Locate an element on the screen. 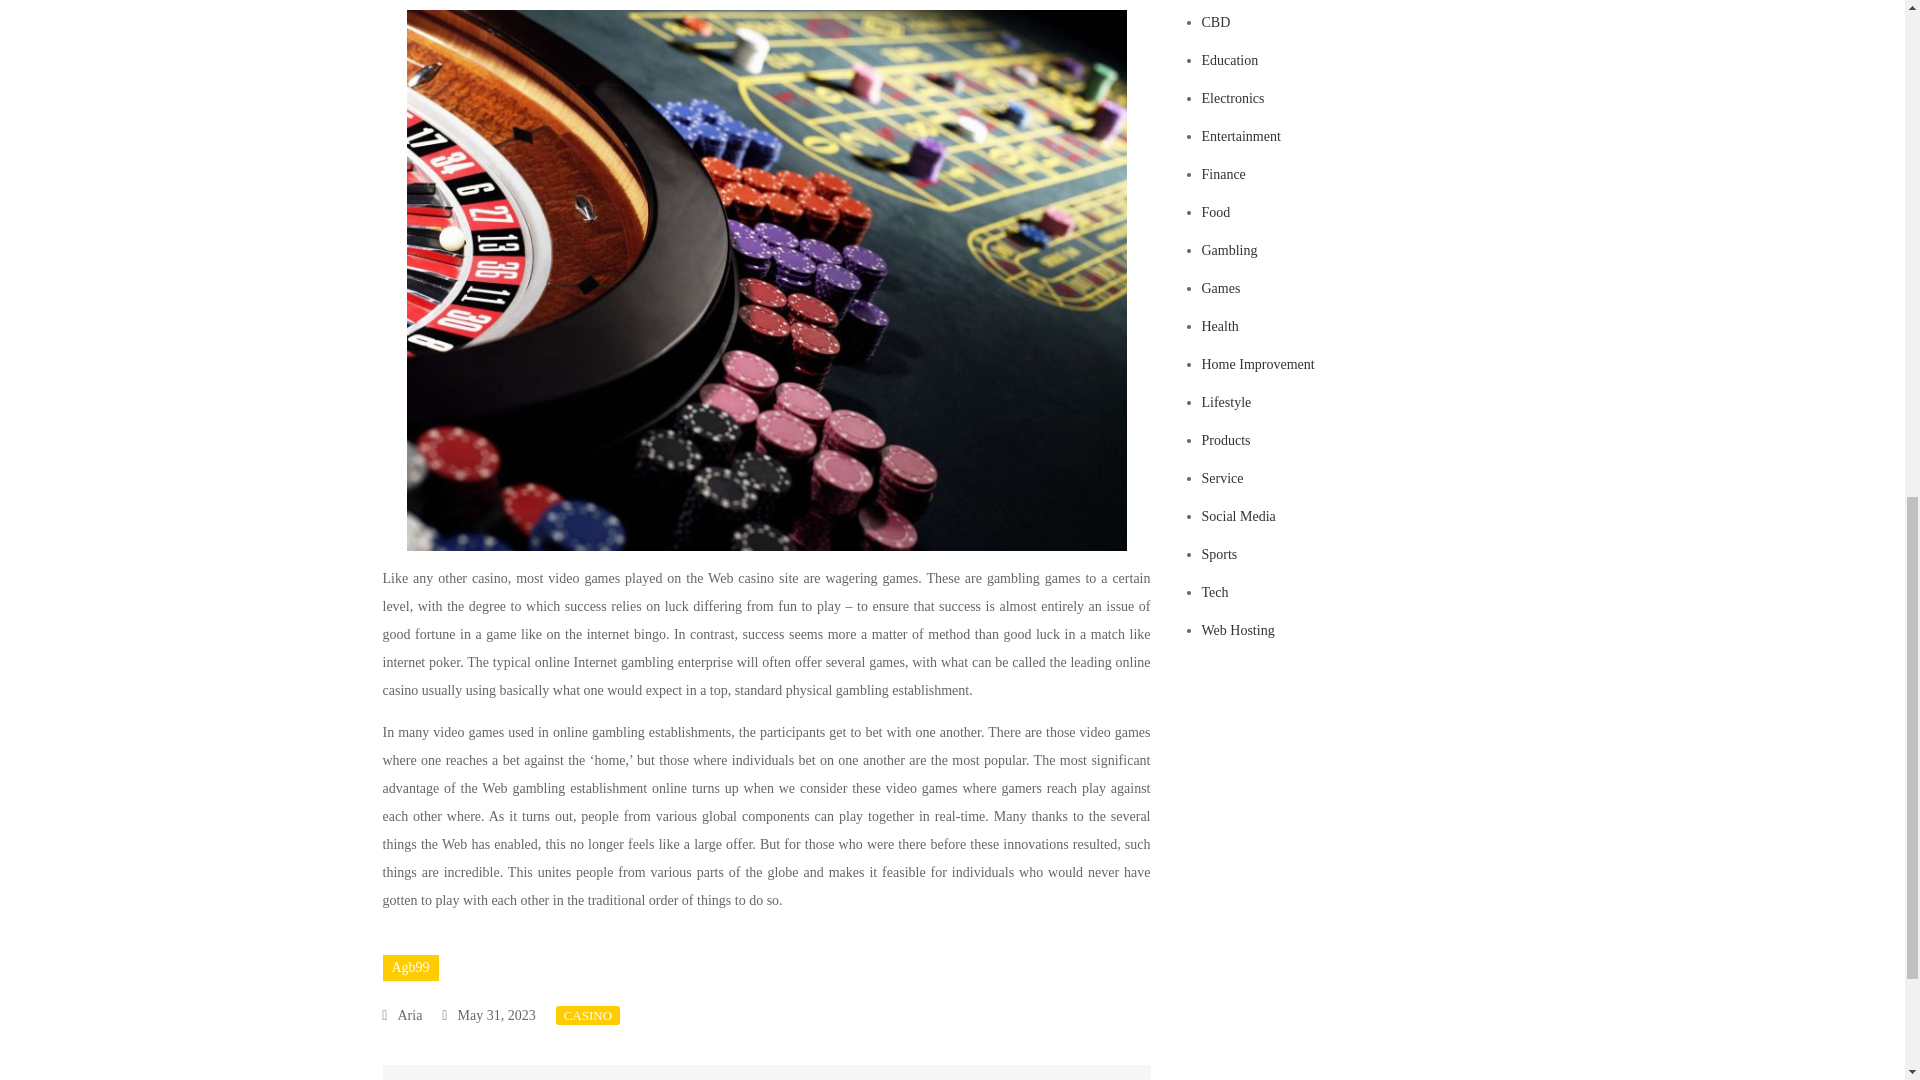 The image size is (1920, 1080). CASINO is located at coordinates (588, 1014).